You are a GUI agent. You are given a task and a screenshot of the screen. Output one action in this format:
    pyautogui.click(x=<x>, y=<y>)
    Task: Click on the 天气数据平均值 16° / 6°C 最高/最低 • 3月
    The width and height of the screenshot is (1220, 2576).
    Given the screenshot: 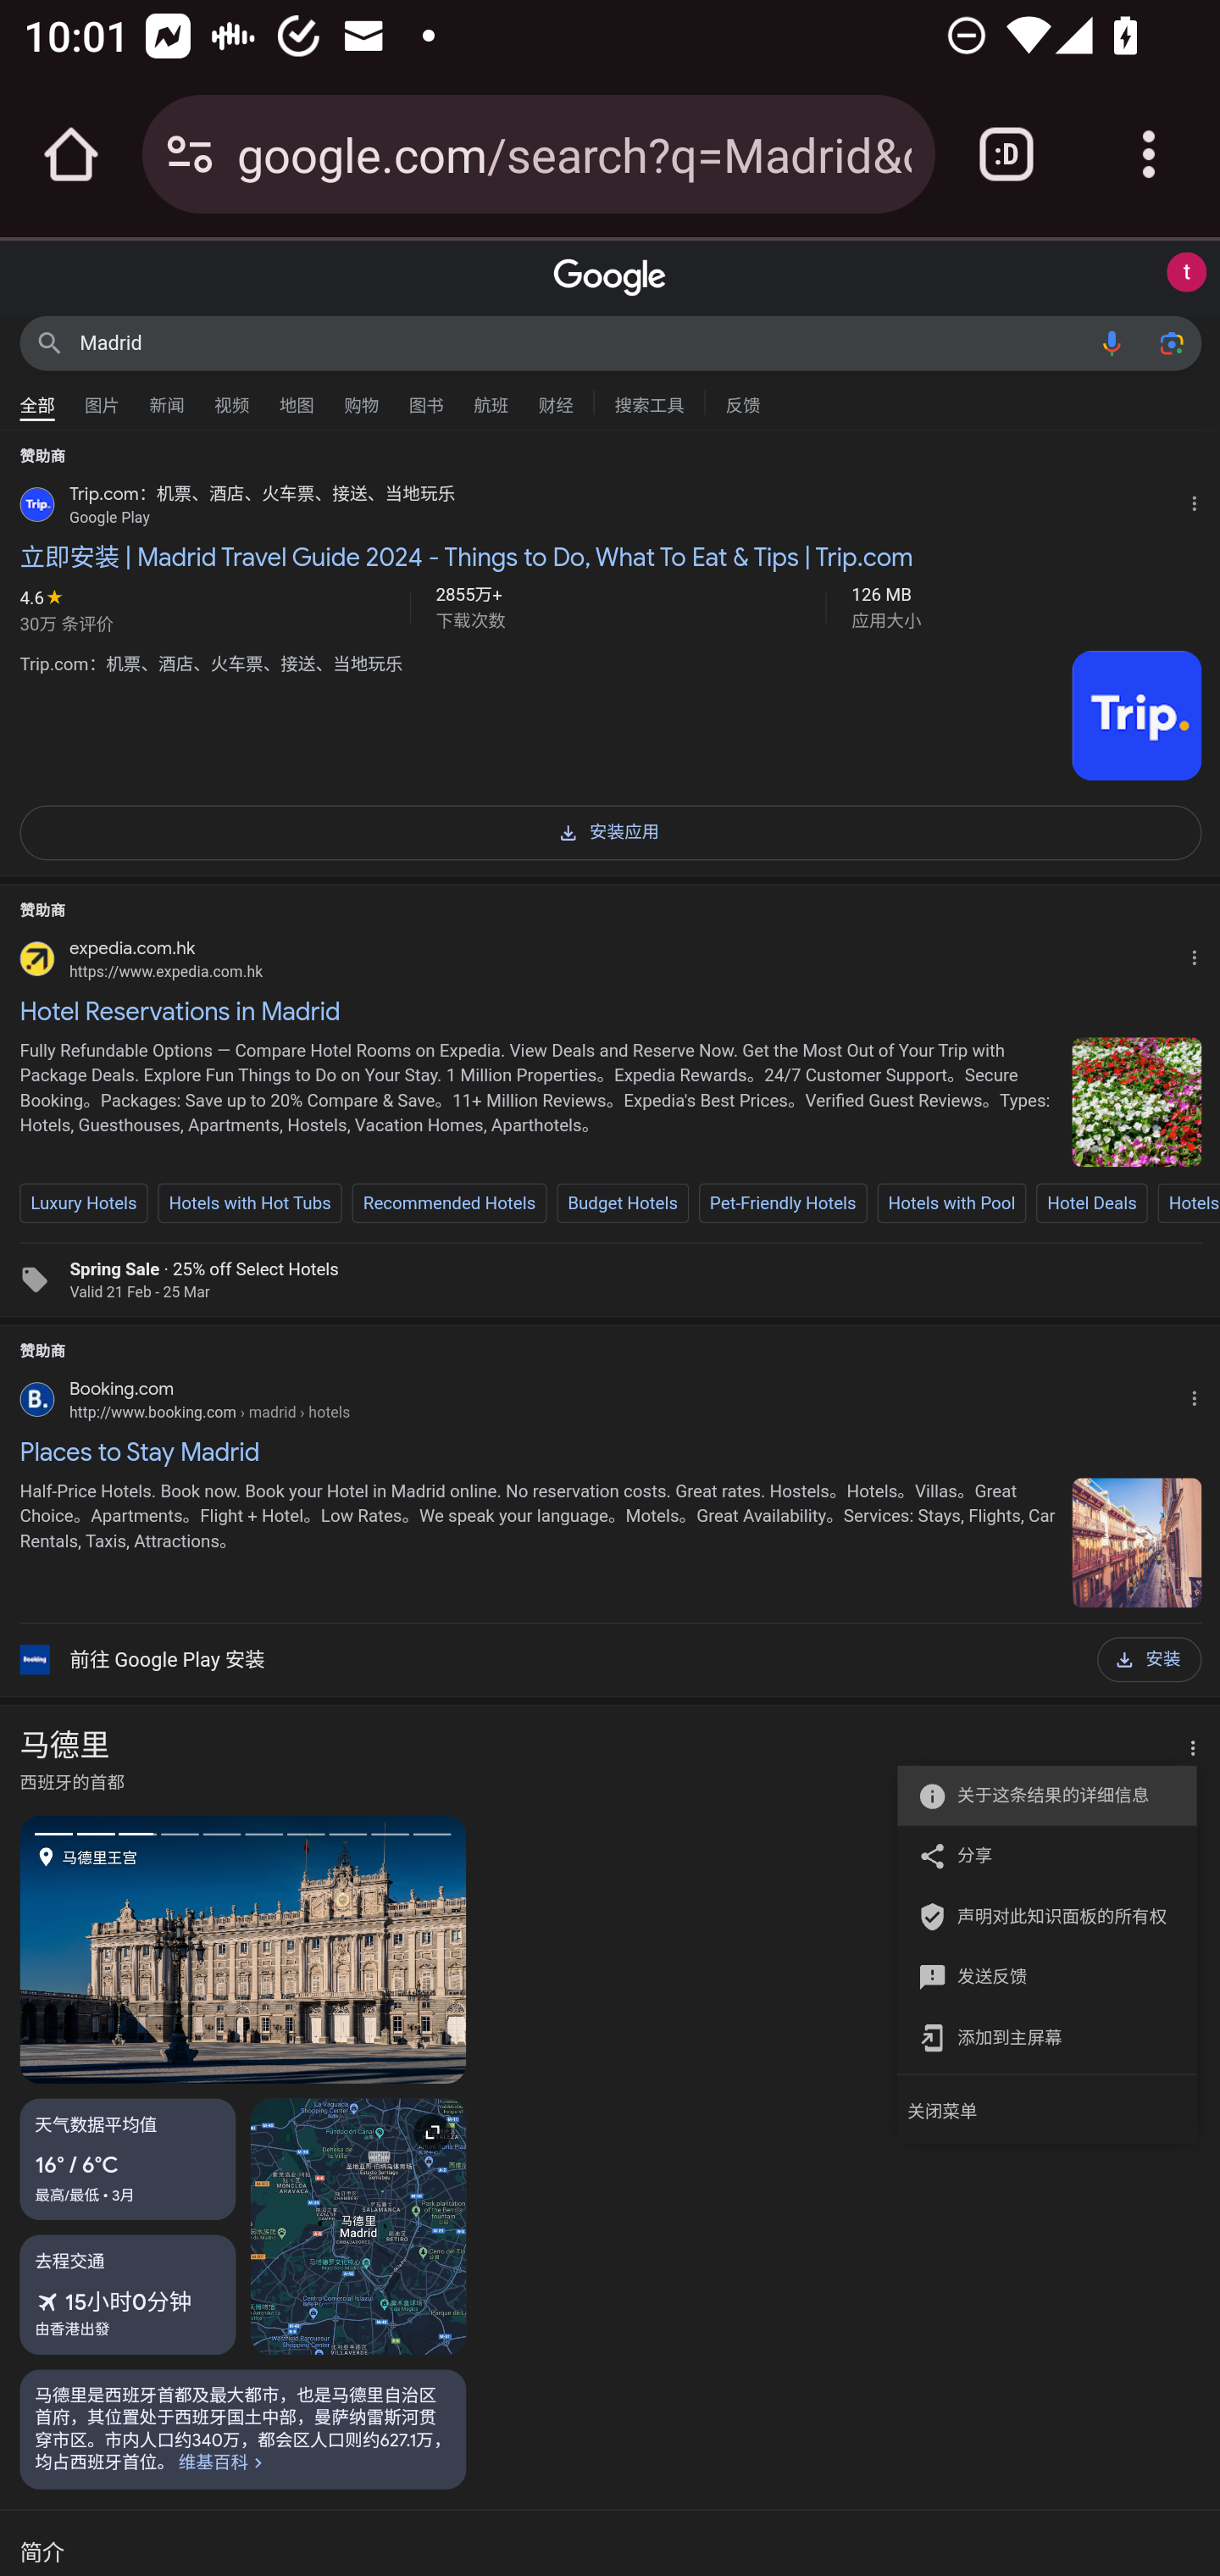 What is the action you would take?
    pyautogui.click(x=128, y=2158)
    